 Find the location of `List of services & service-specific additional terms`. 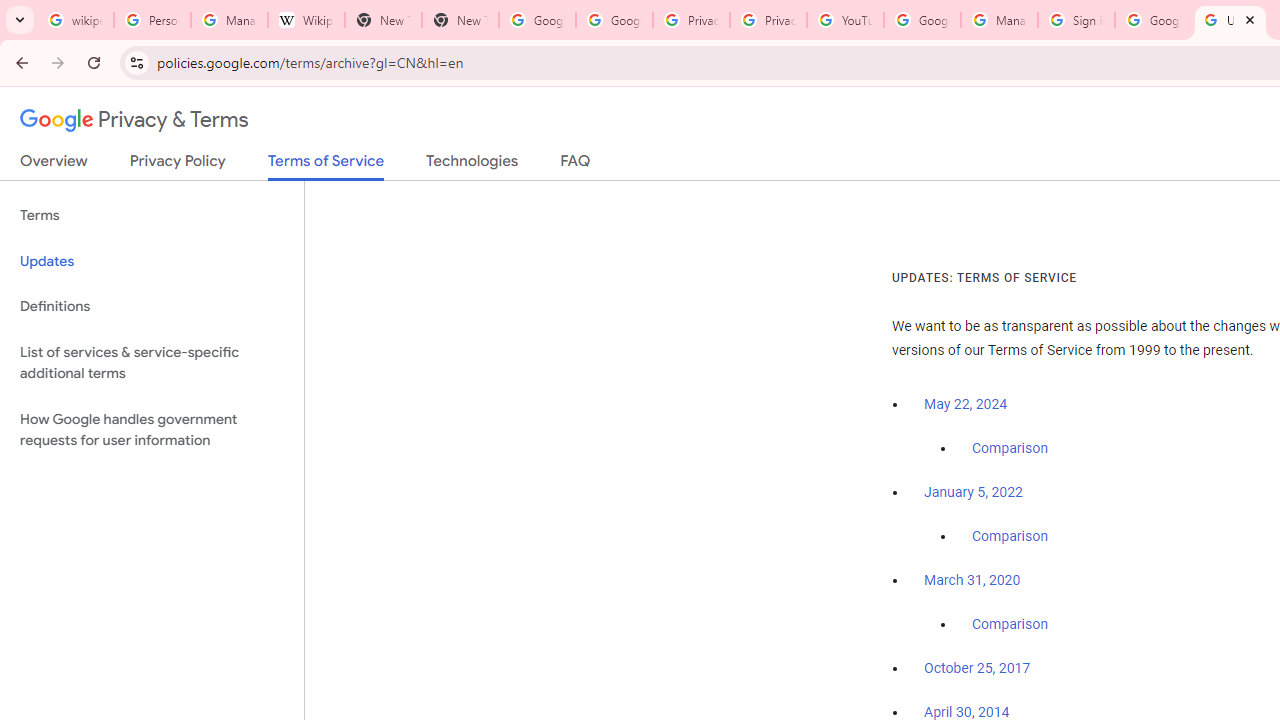

List of services & service-specific additional terms is located at coordinates (152, 362).